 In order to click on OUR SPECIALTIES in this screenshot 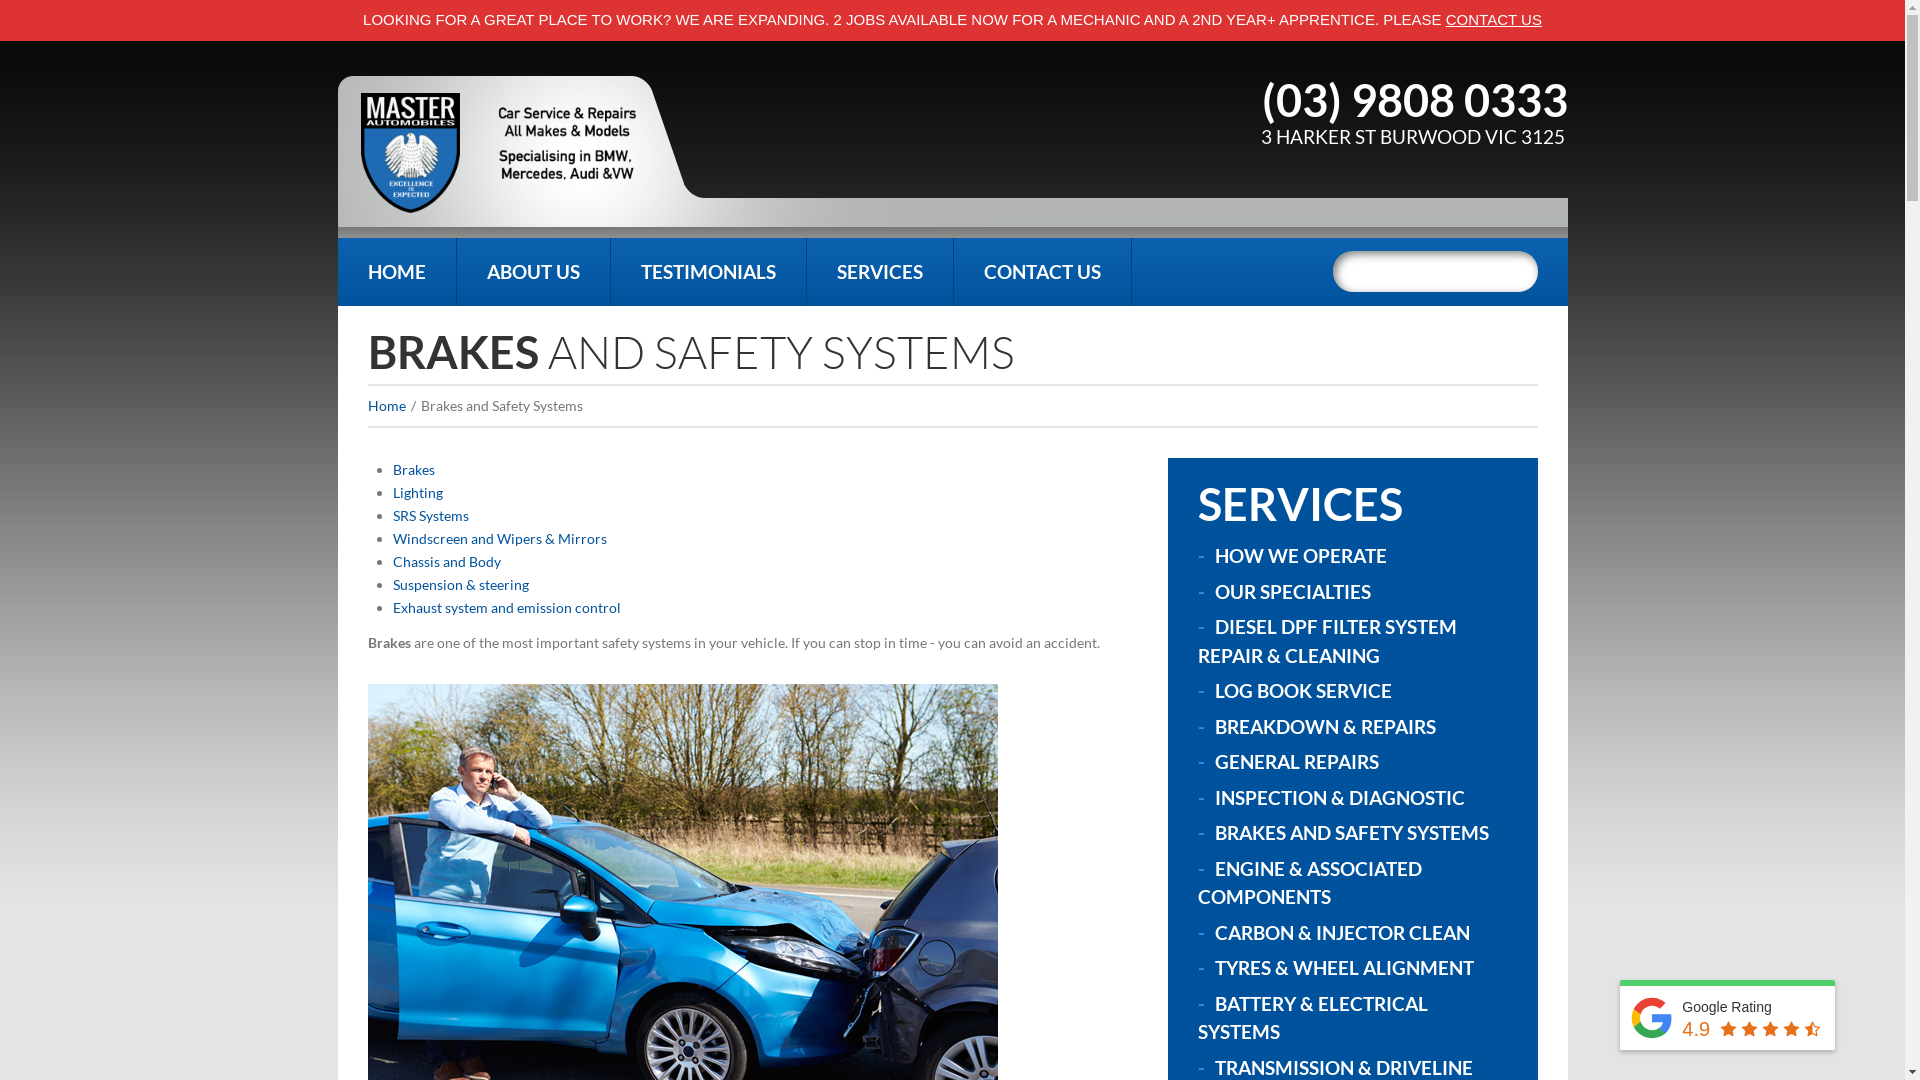, I will do `click(1292, 592)`.